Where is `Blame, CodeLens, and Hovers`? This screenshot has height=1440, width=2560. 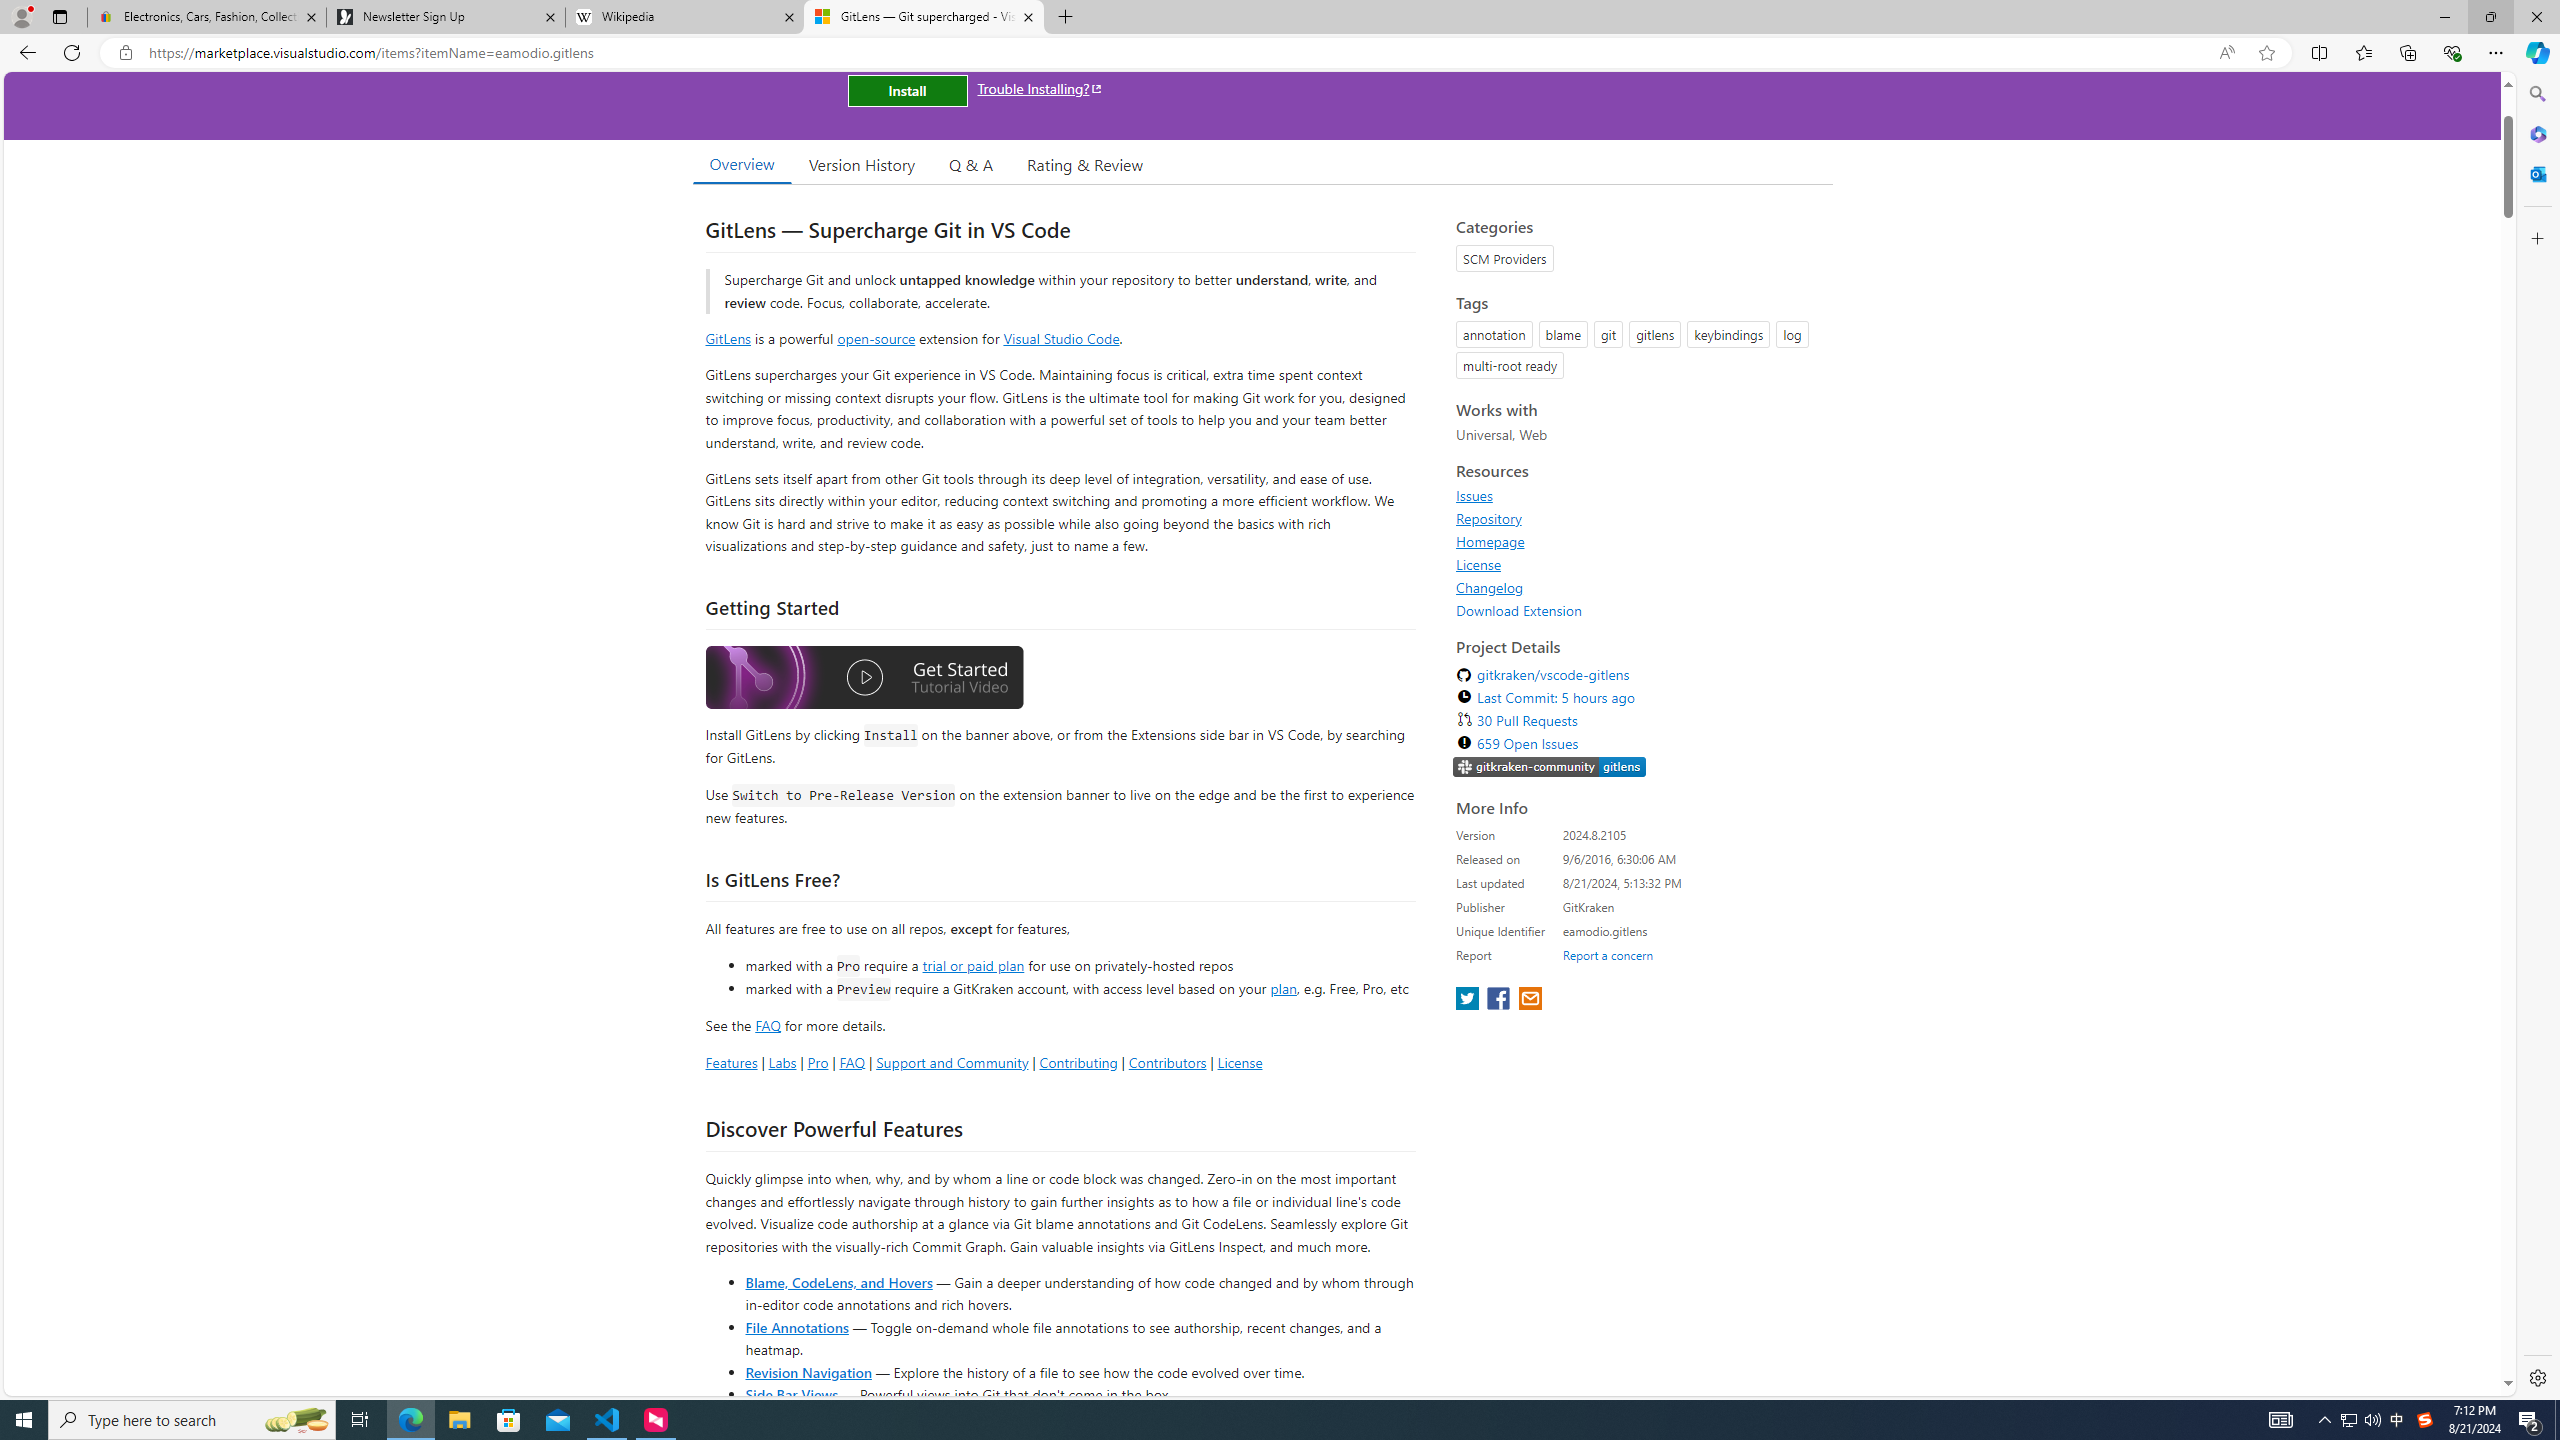 Blame, CodeLens, and Hovers is located at coordinates (838, 1281).